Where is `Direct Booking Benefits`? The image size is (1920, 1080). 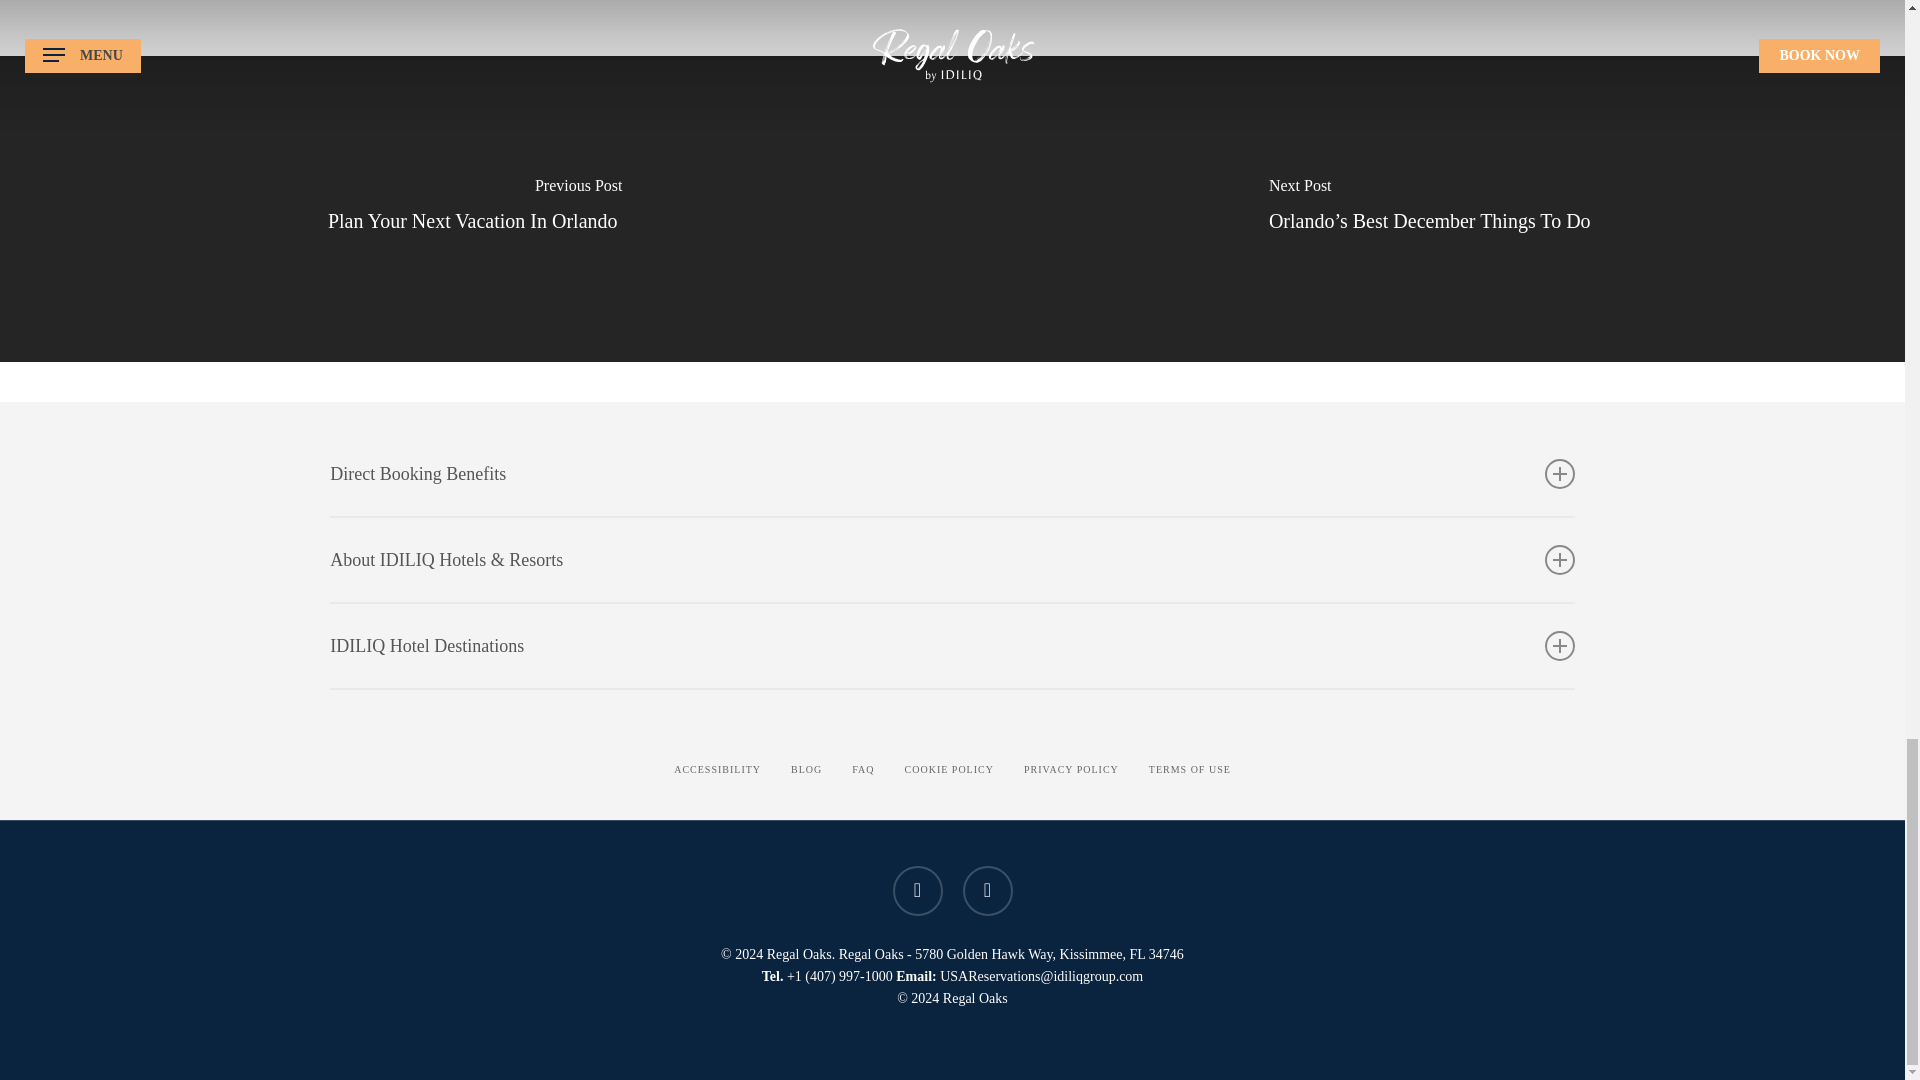 Direct Booking Benefits is located at coordinates (952, 474).